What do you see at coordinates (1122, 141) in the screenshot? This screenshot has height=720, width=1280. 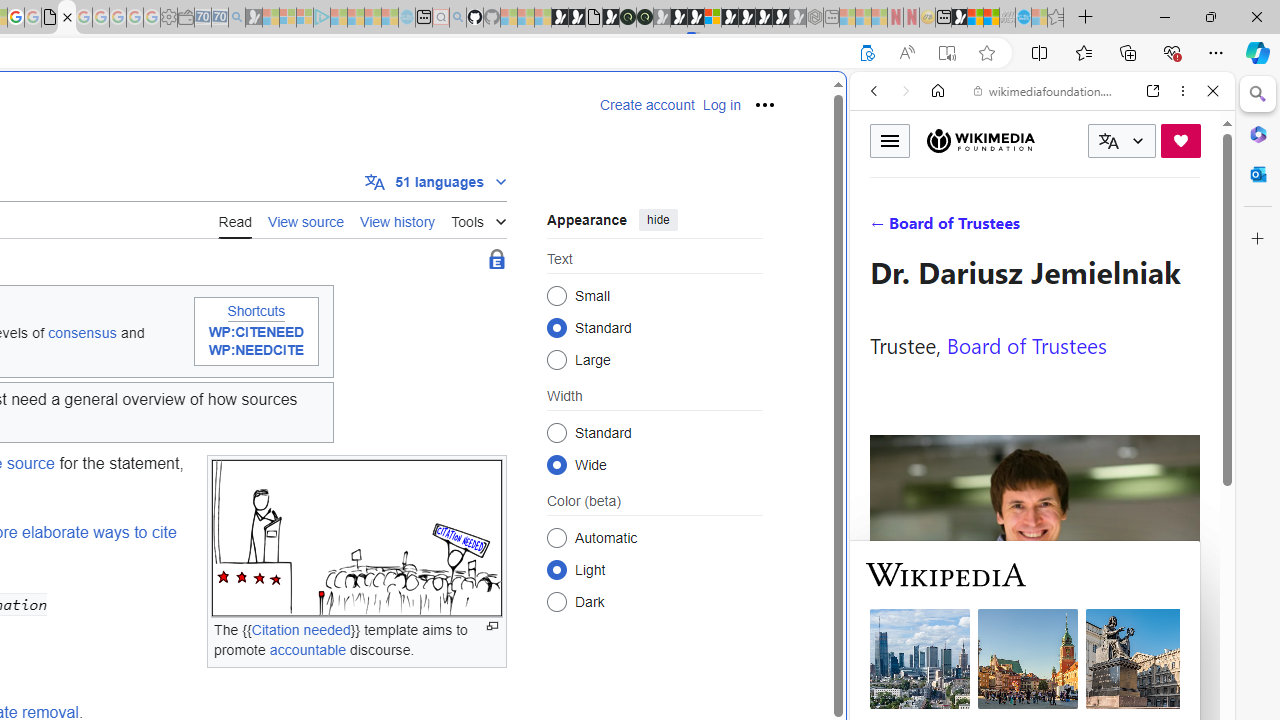 I see `CURRENT LANGUAGE:` at bounding box center [1122, 141].